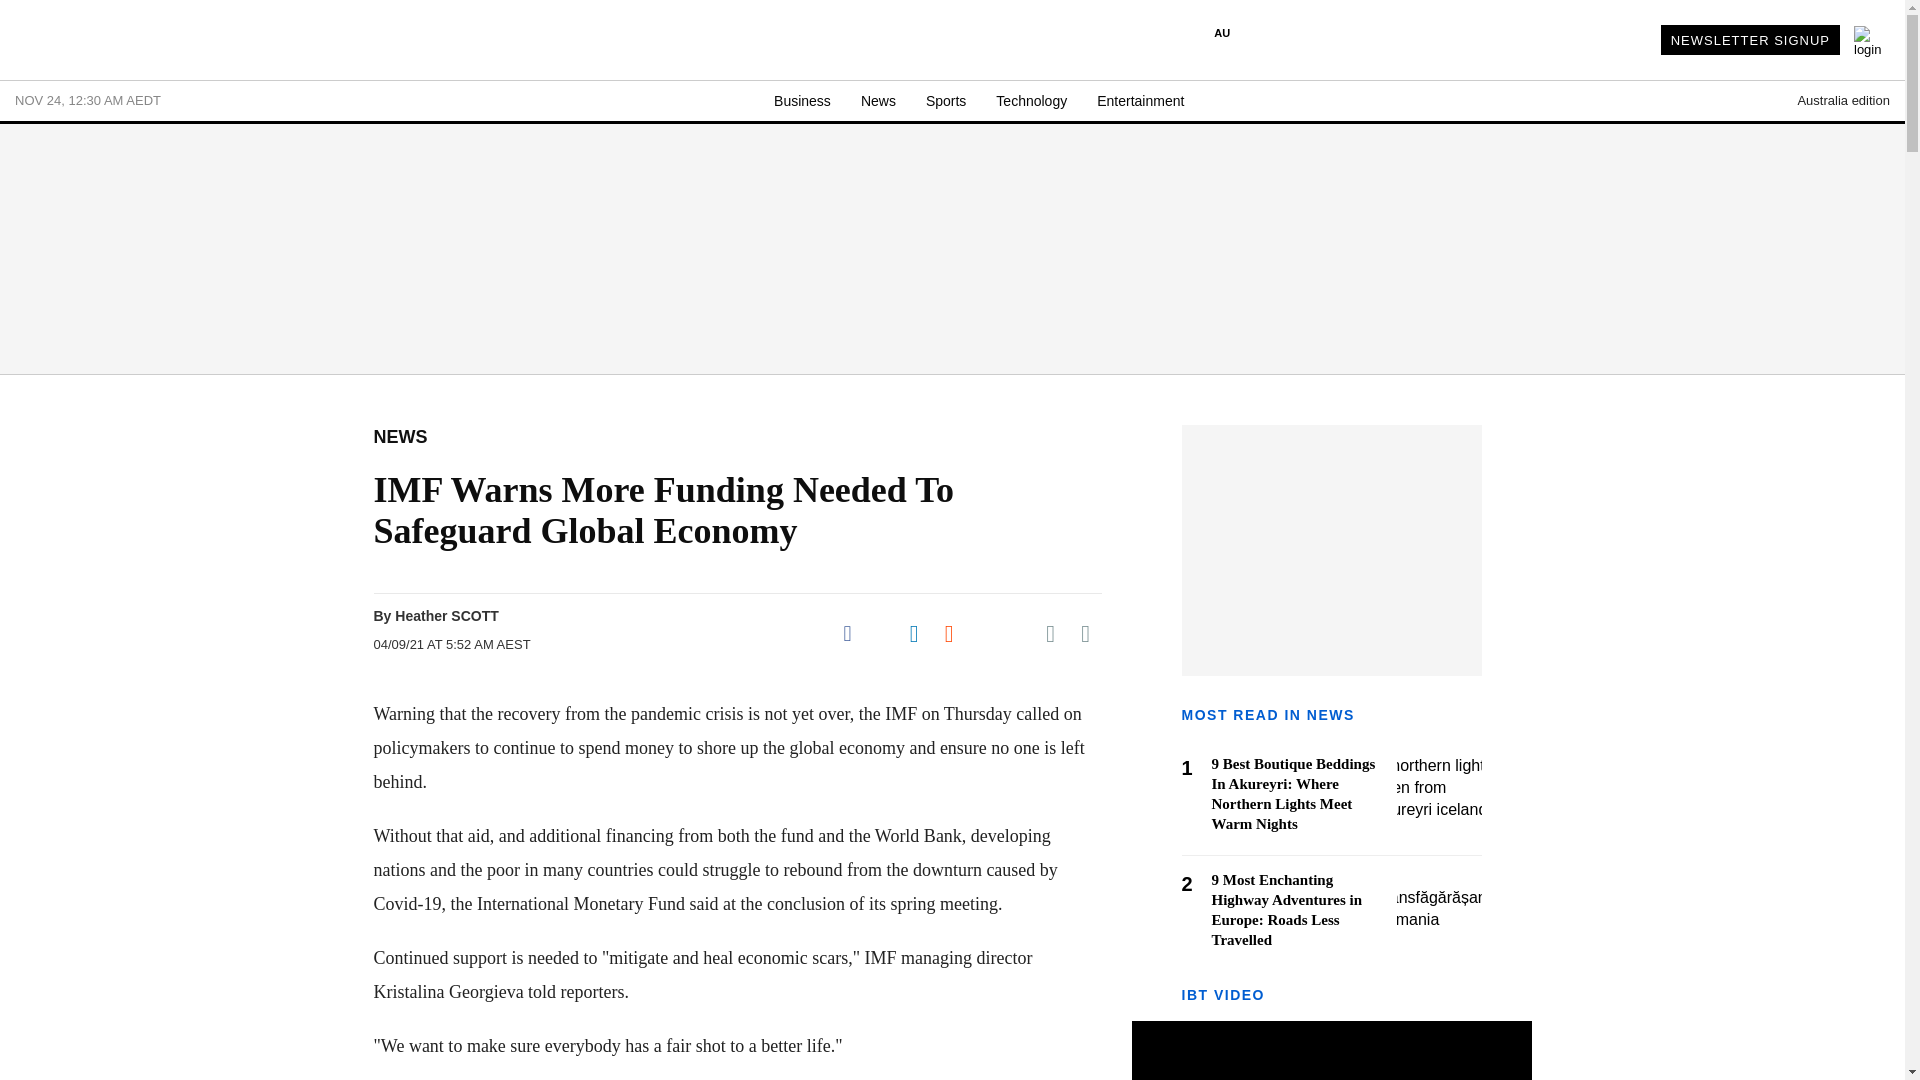  What do you see at coordinates (878, 101) in the screenshot?
I see `News` at bounding box center [878, 101].